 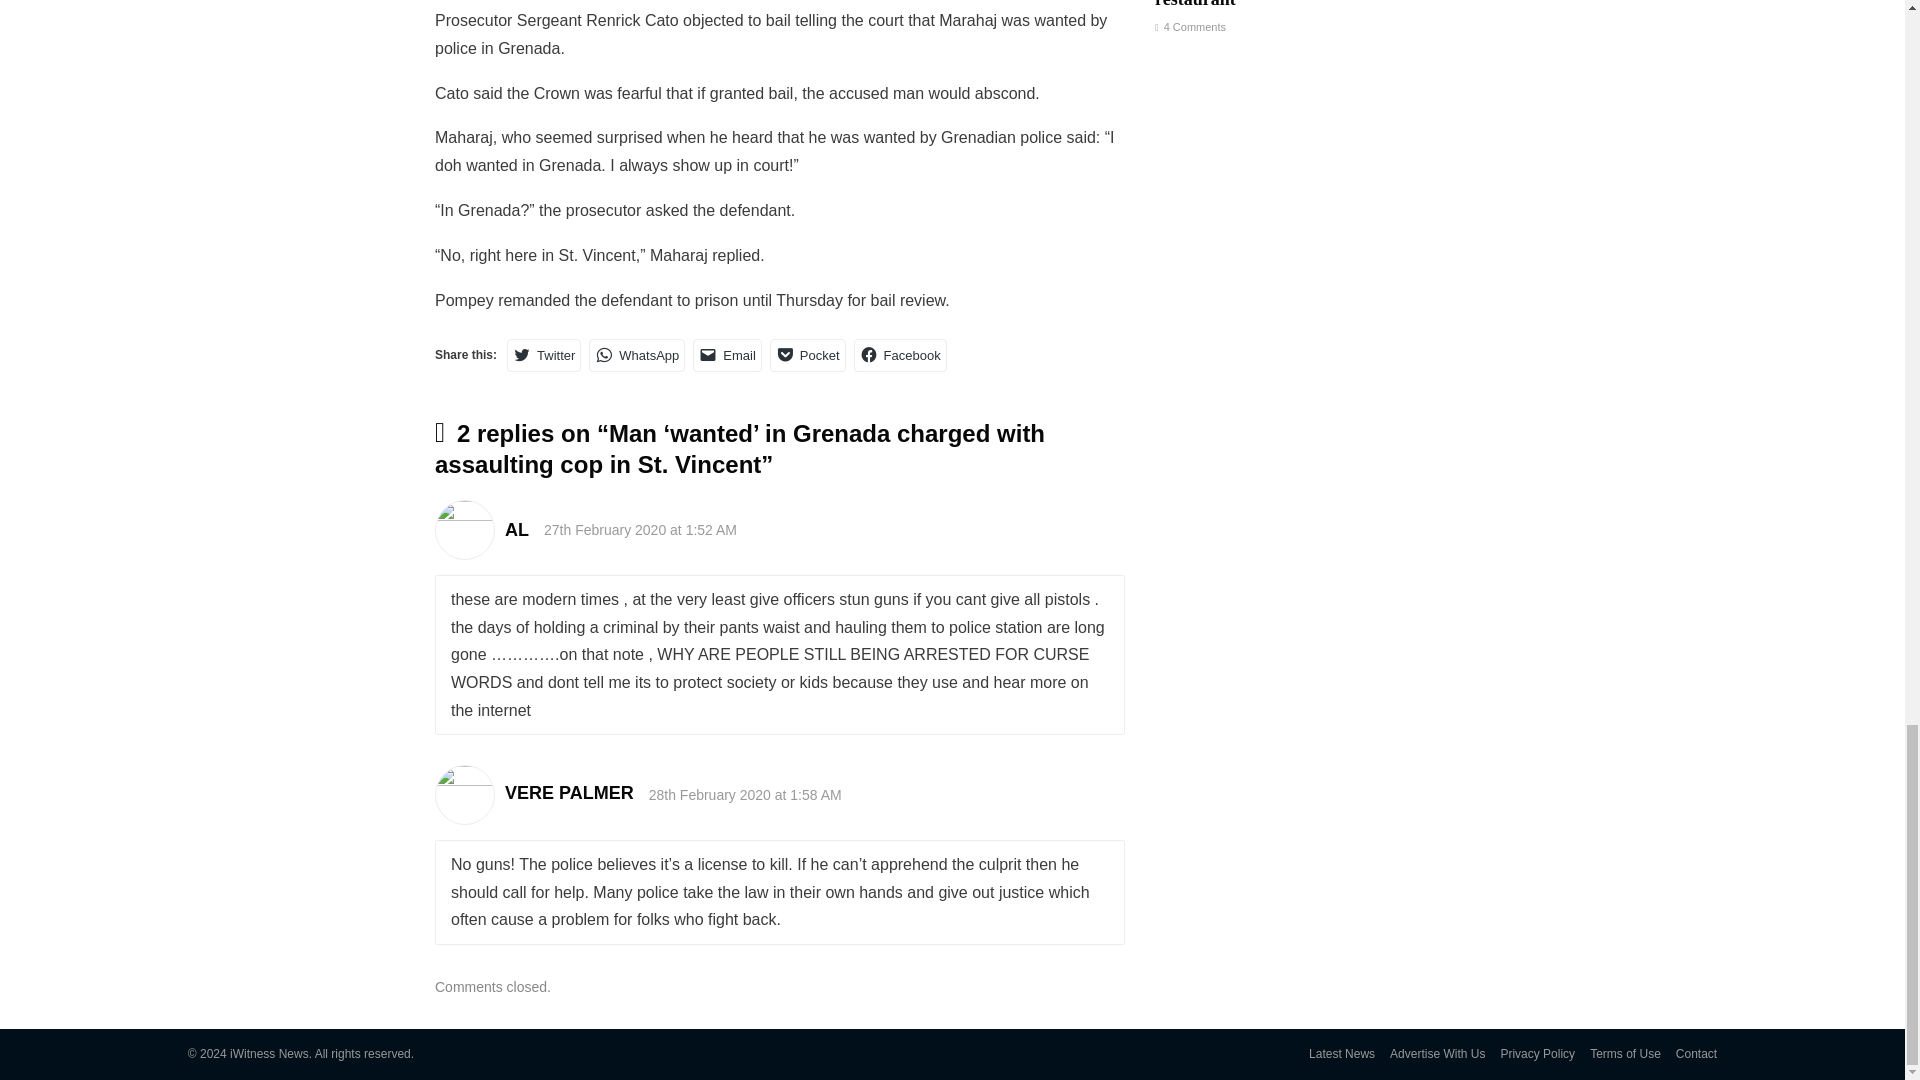 I want to click on Click to email a link to a friend, so click(x=728, y=355).